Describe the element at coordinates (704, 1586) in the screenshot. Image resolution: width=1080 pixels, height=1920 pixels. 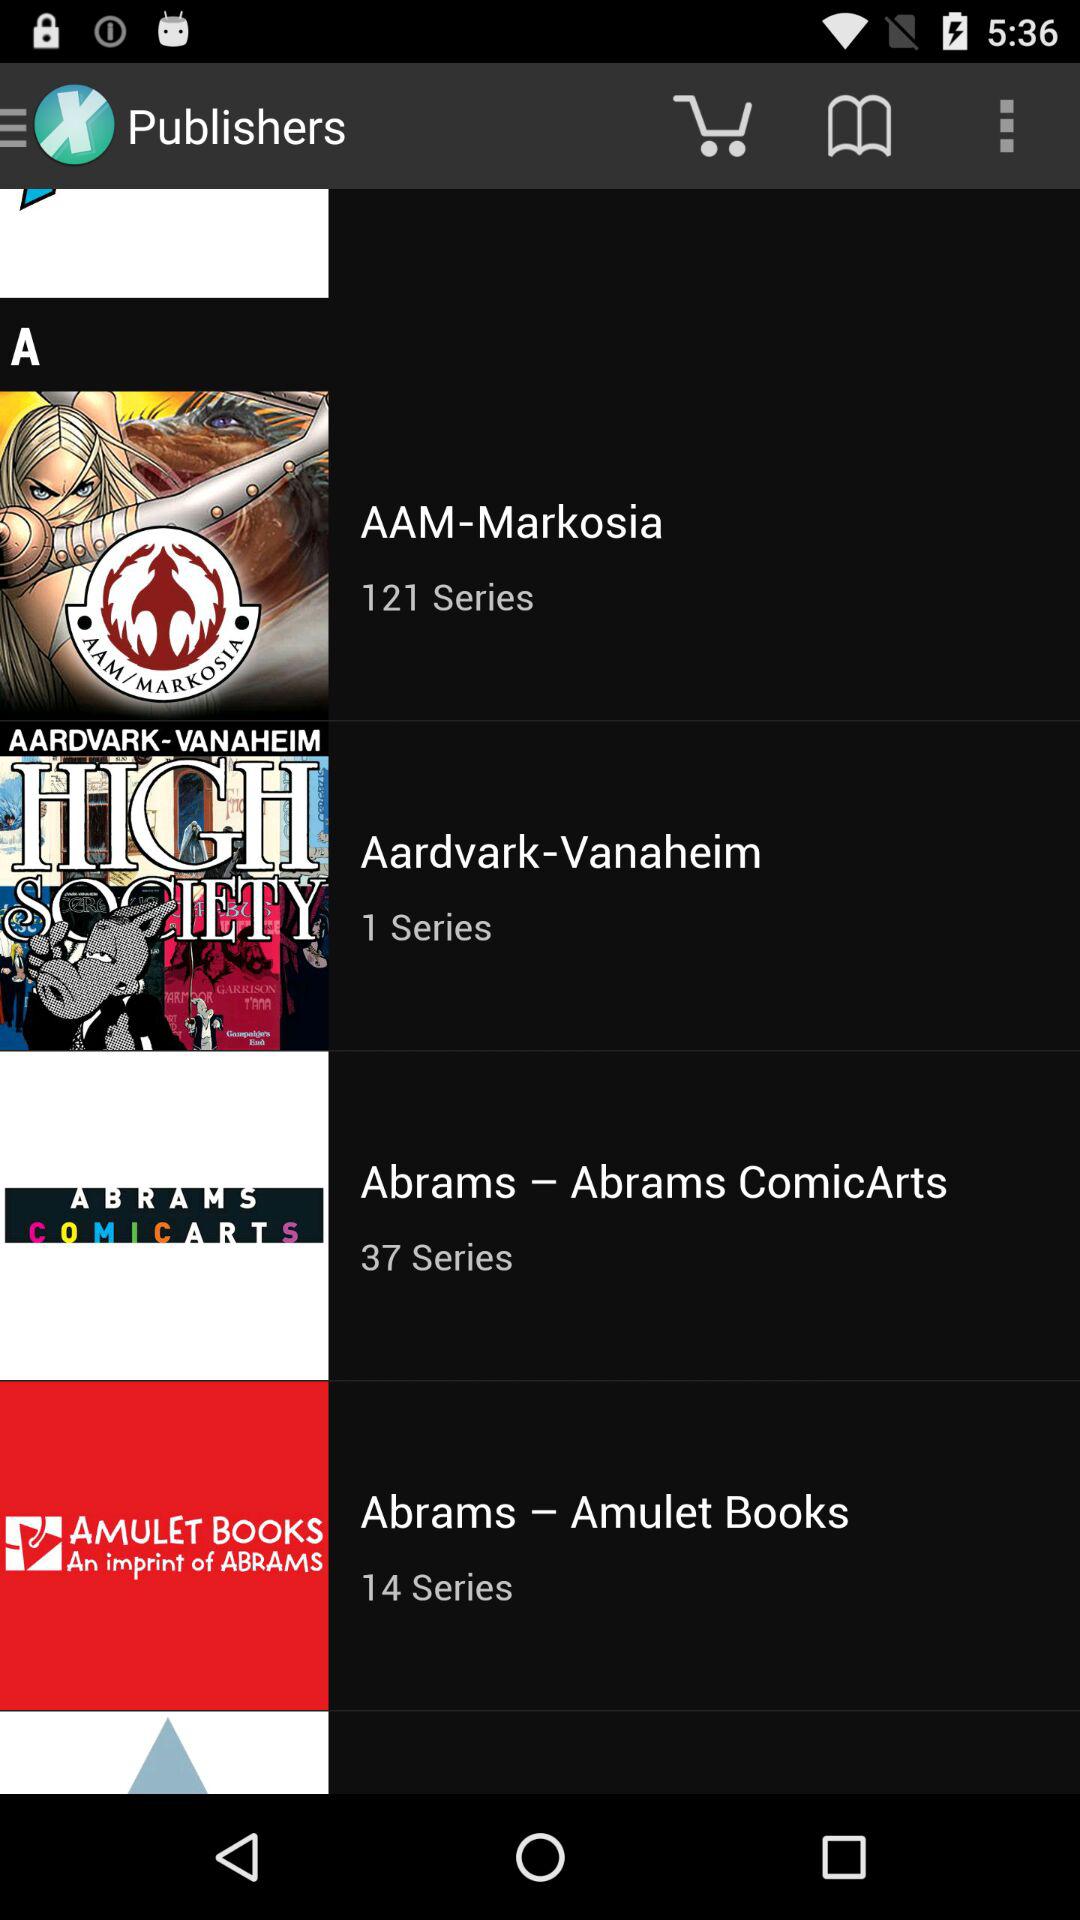
I see `swipe until the 14 series icon` at that location.